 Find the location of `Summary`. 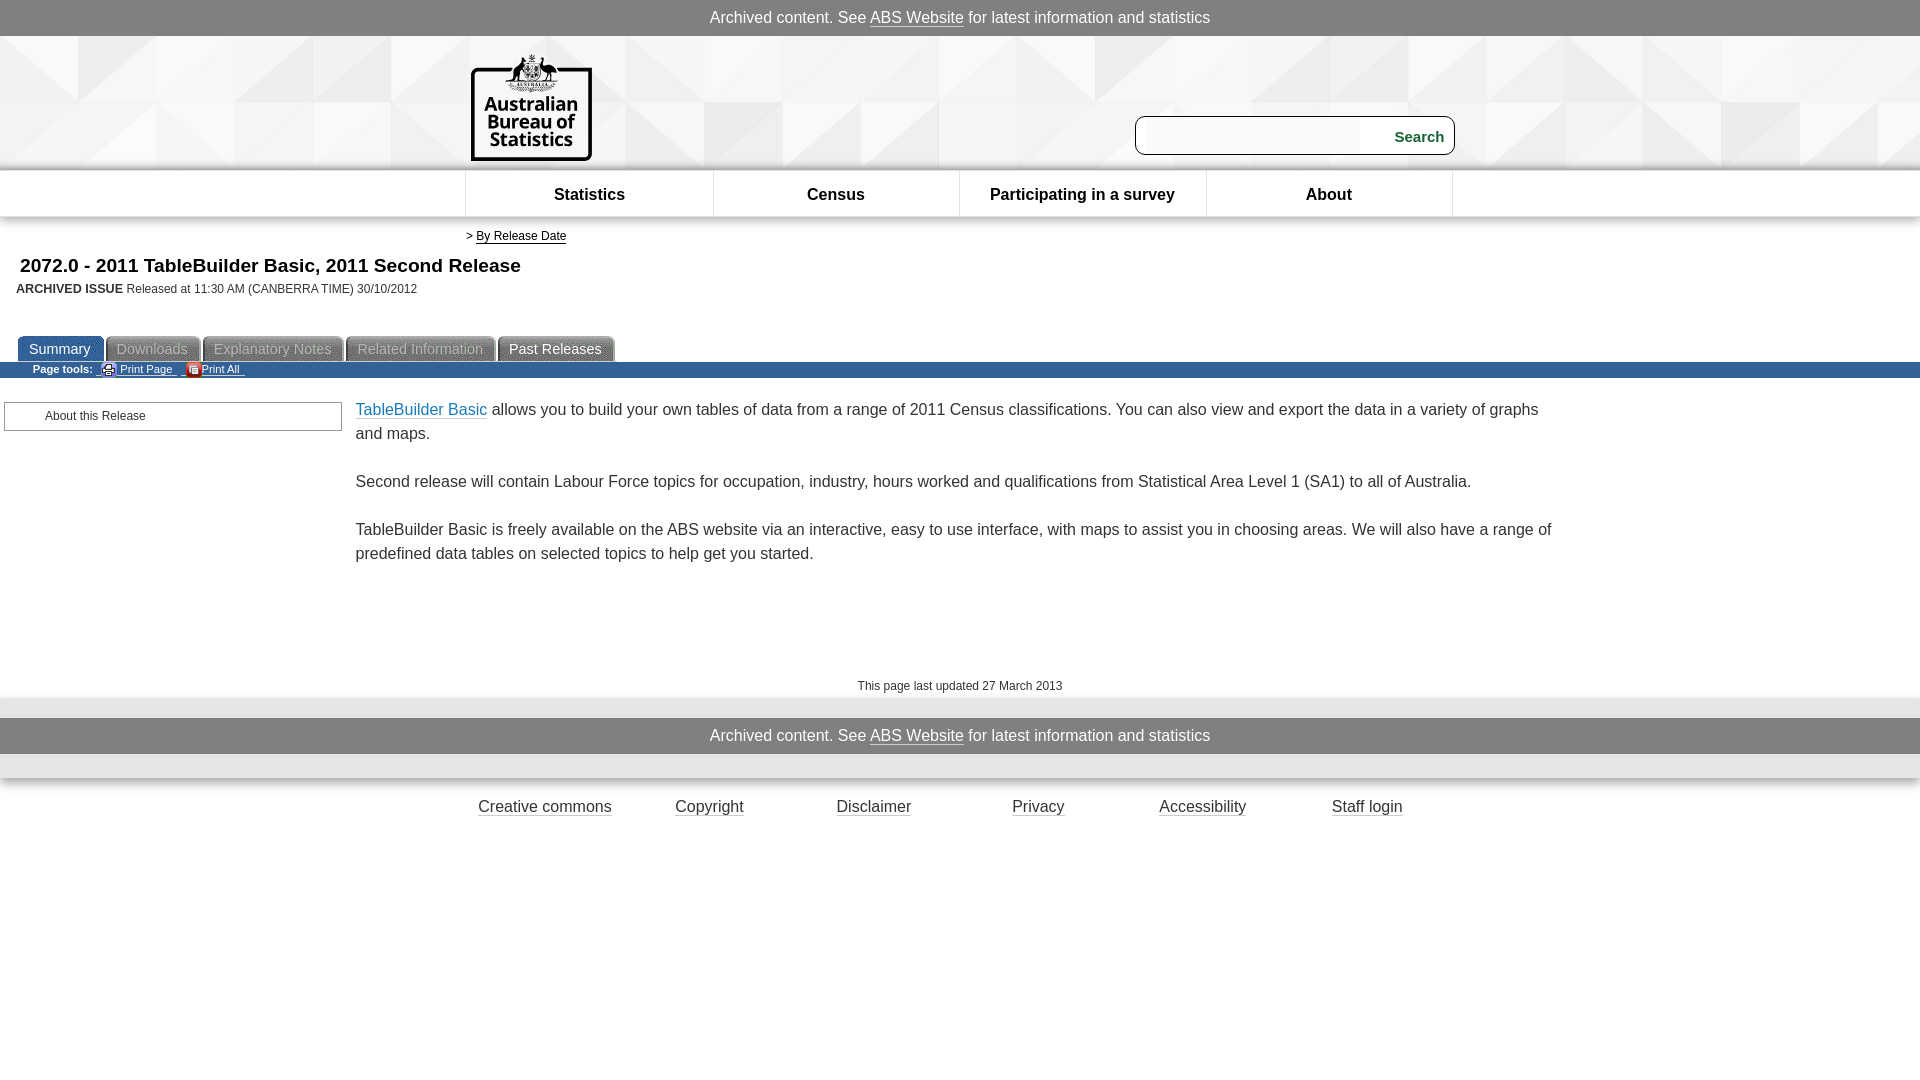

Summary is located at coordinates (61, 348).